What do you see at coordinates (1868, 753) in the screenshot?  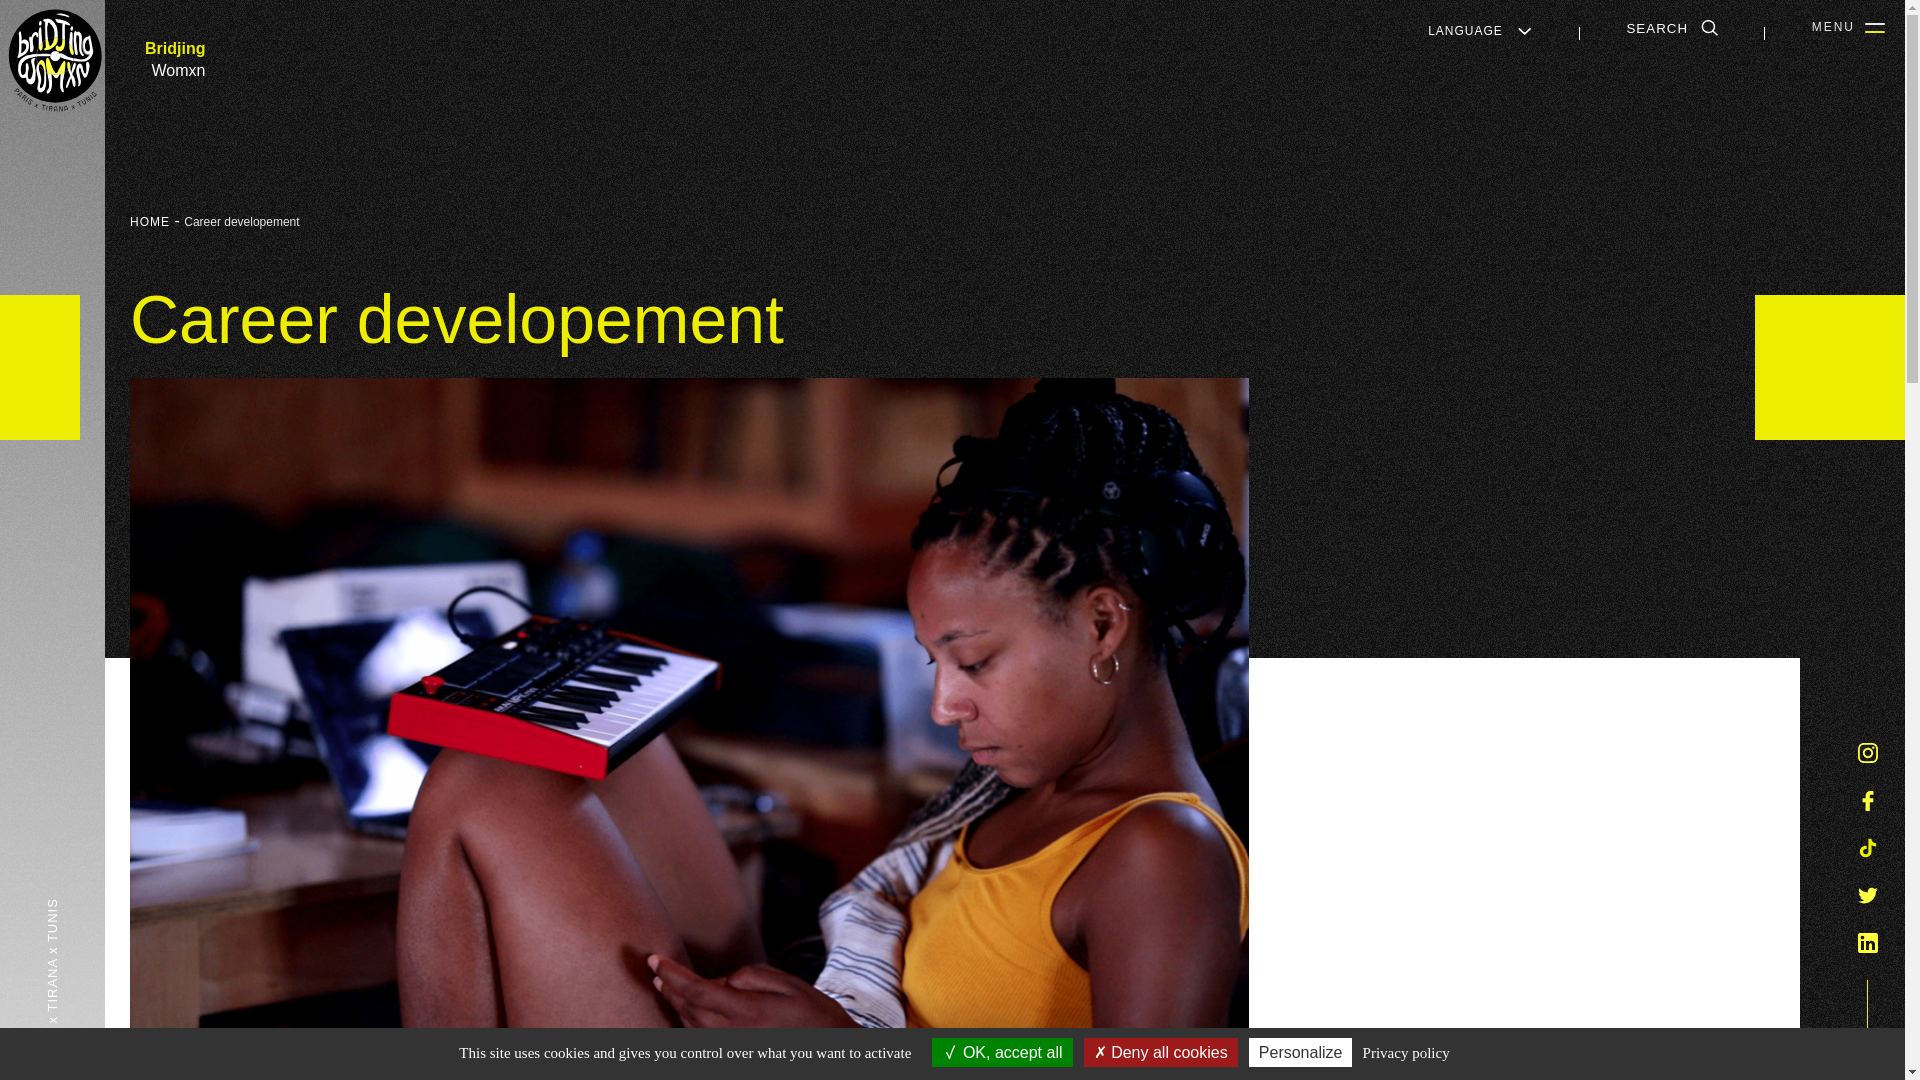 I see `Instagram page - external link` at bounding box center [1868, 753].